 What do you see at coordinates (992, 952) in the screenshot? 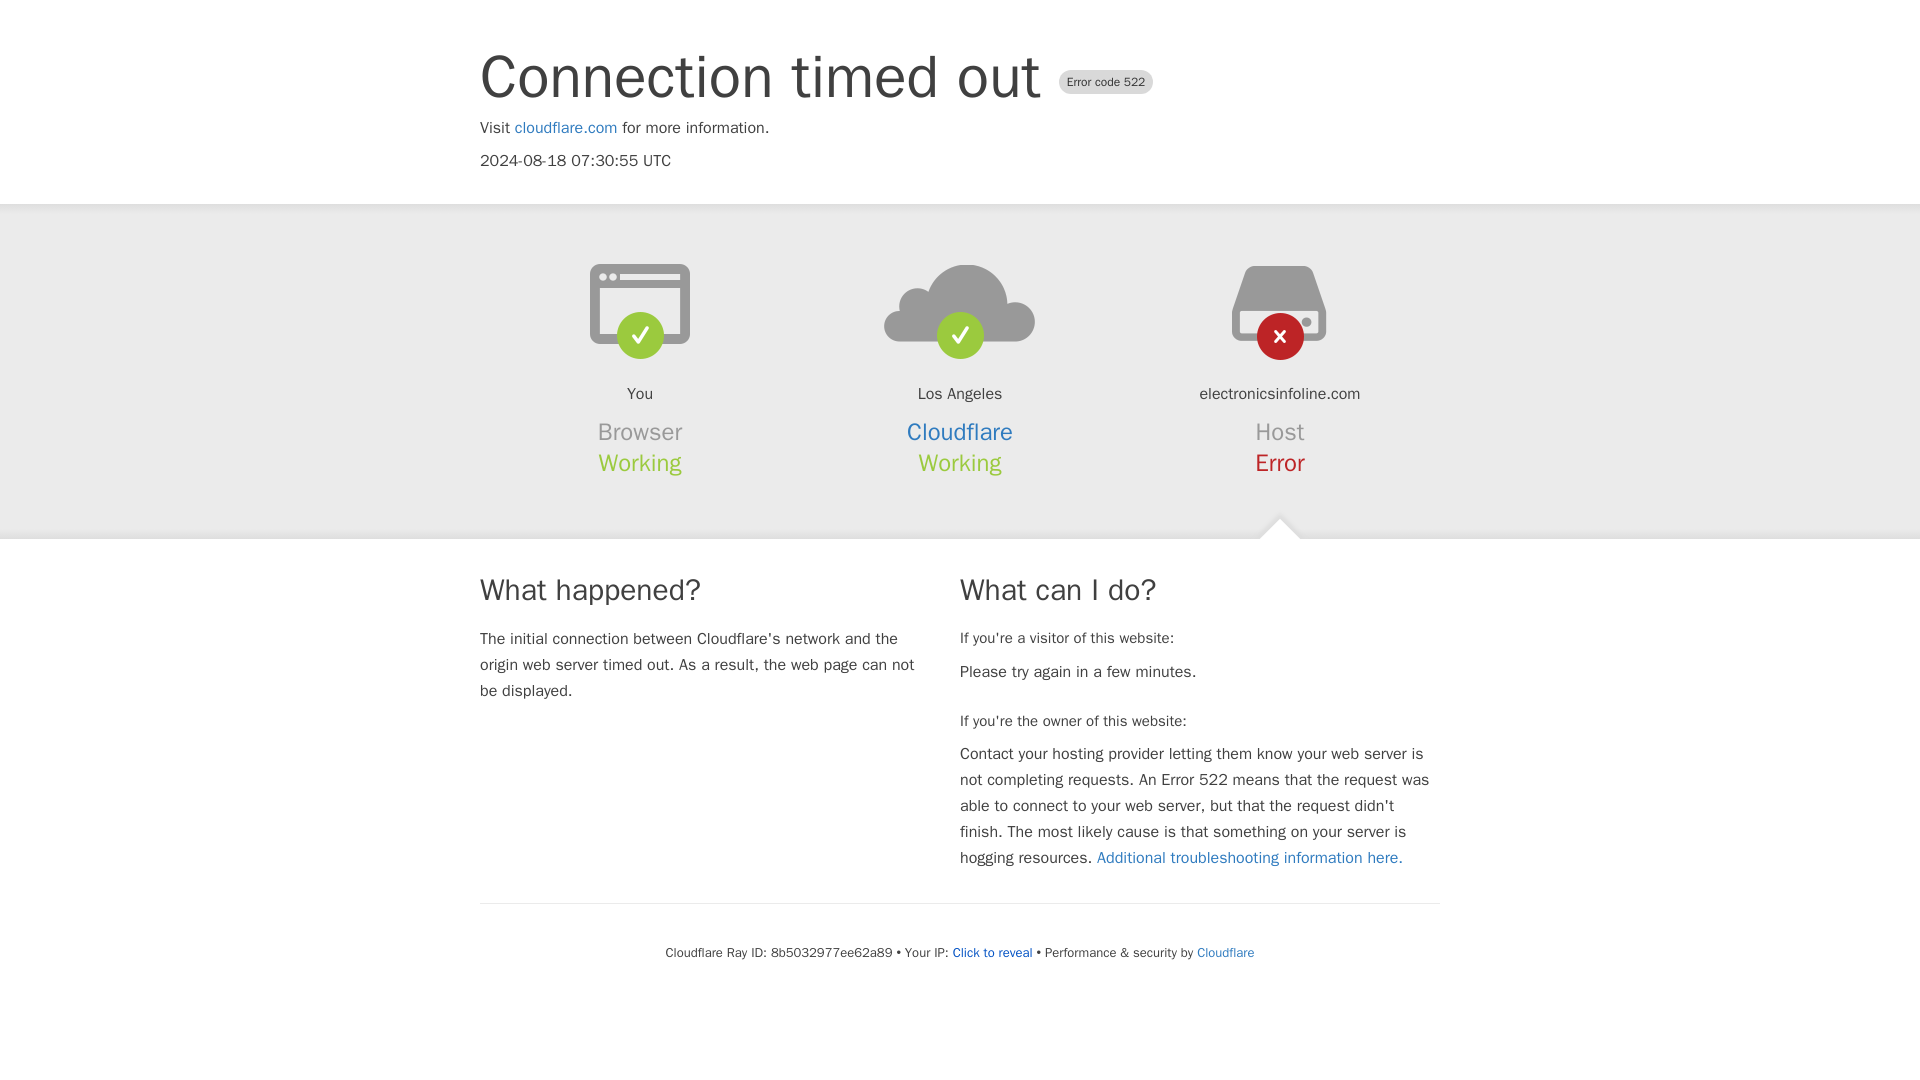
I see `Click to reveal` at bounding box center [992, 952].